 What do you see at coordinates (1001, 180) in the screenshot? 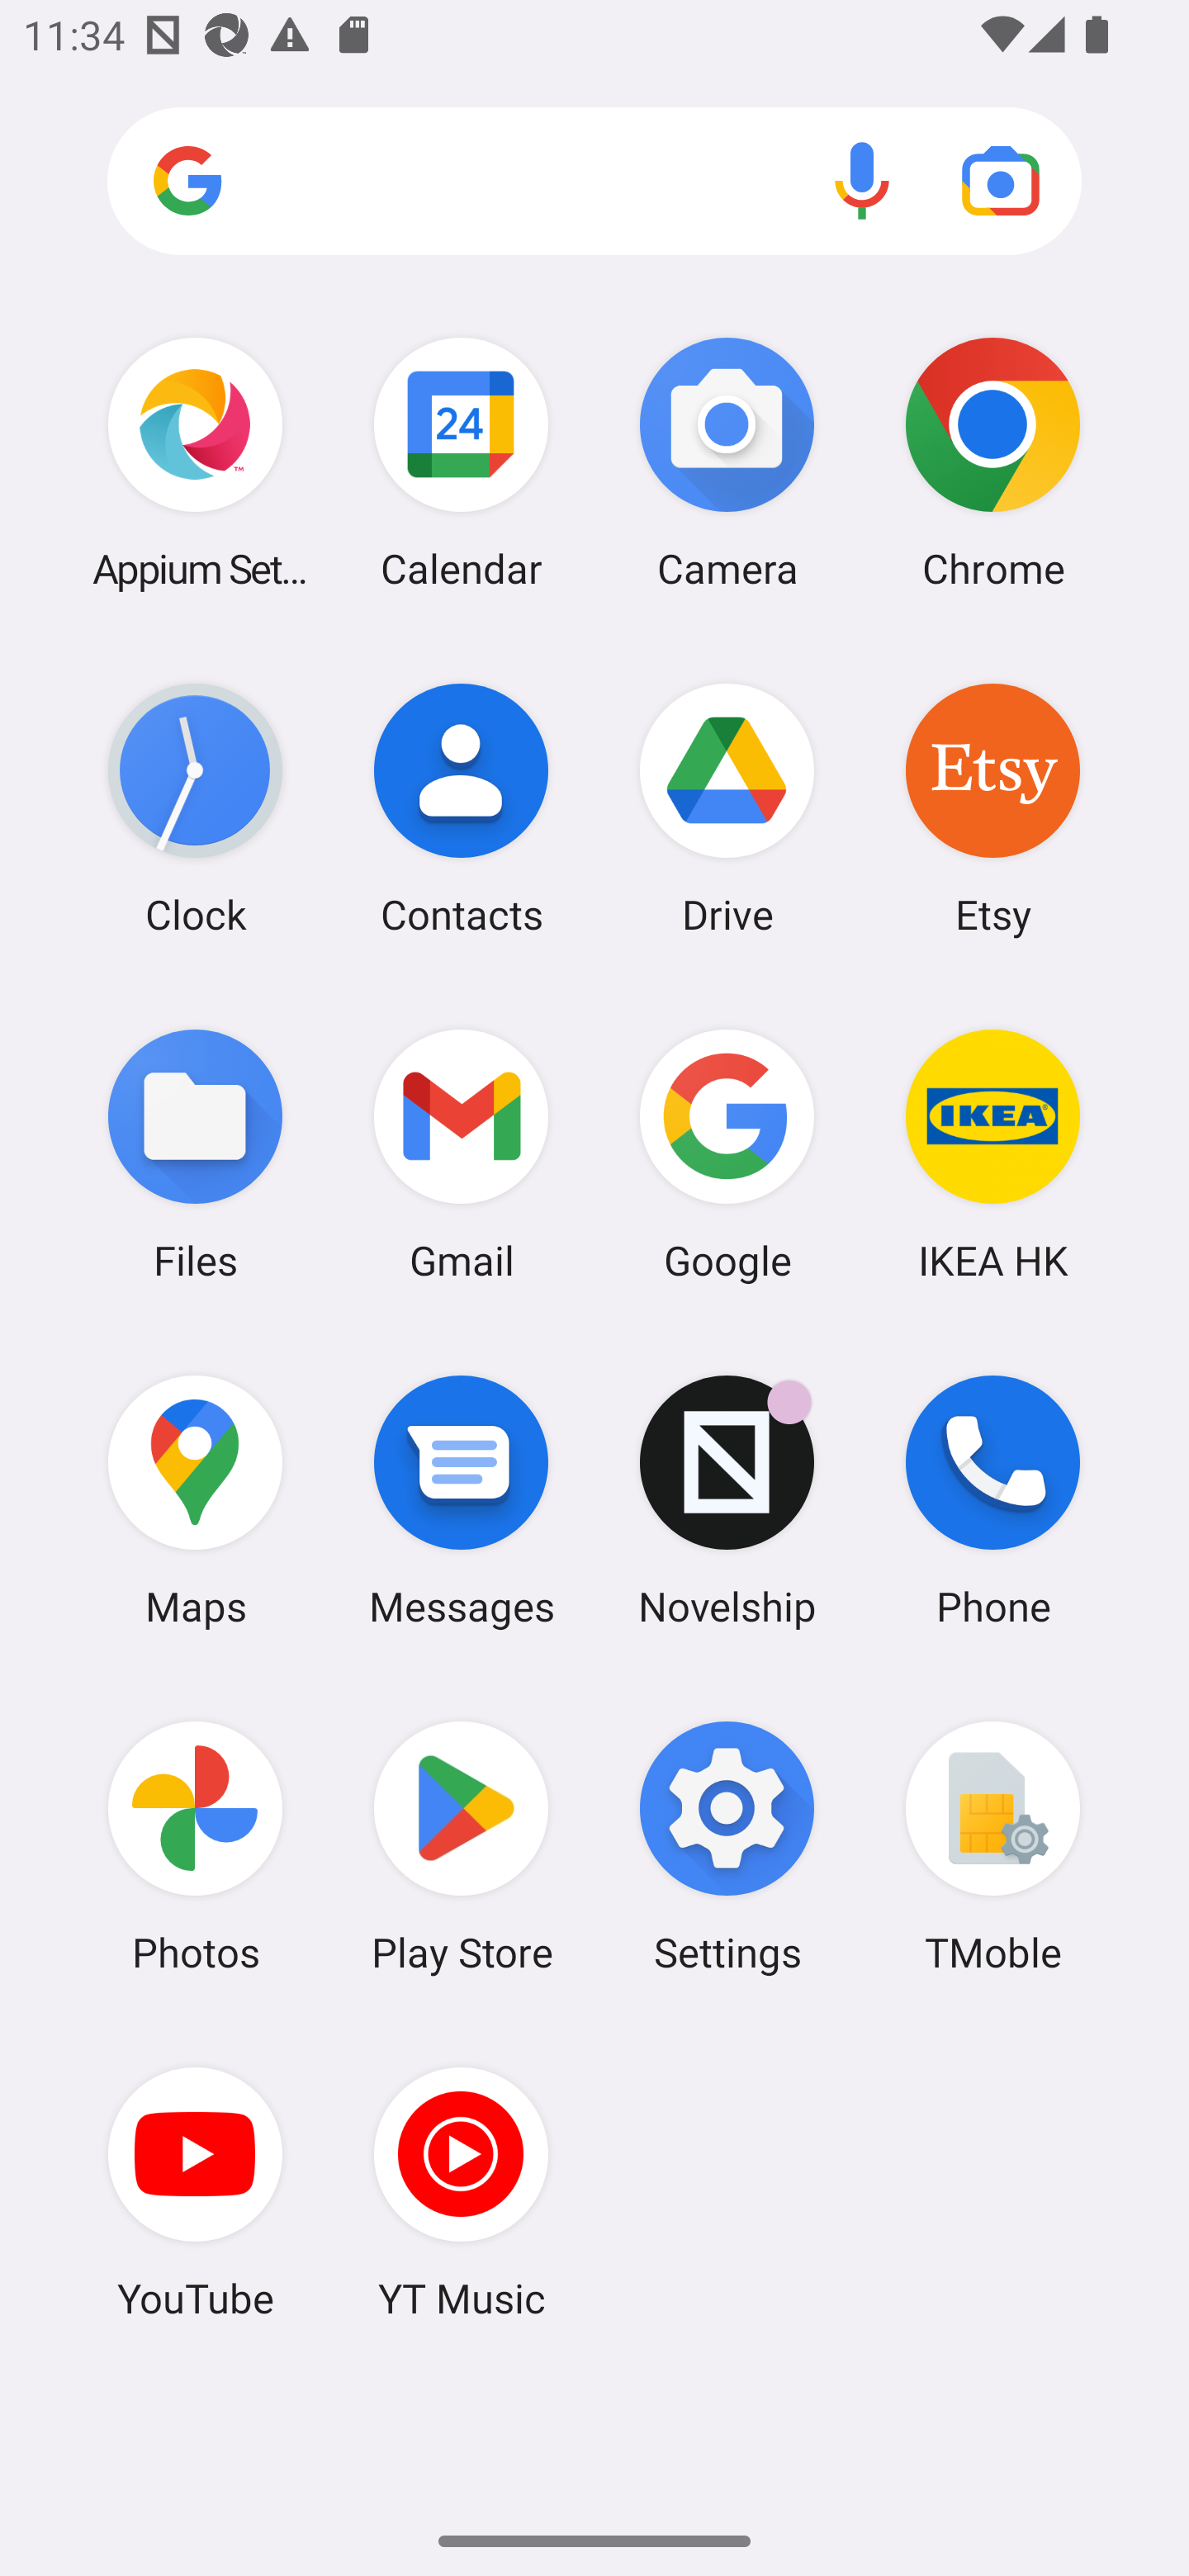
I see `Google Lens` at bounding box center [1001, 180].